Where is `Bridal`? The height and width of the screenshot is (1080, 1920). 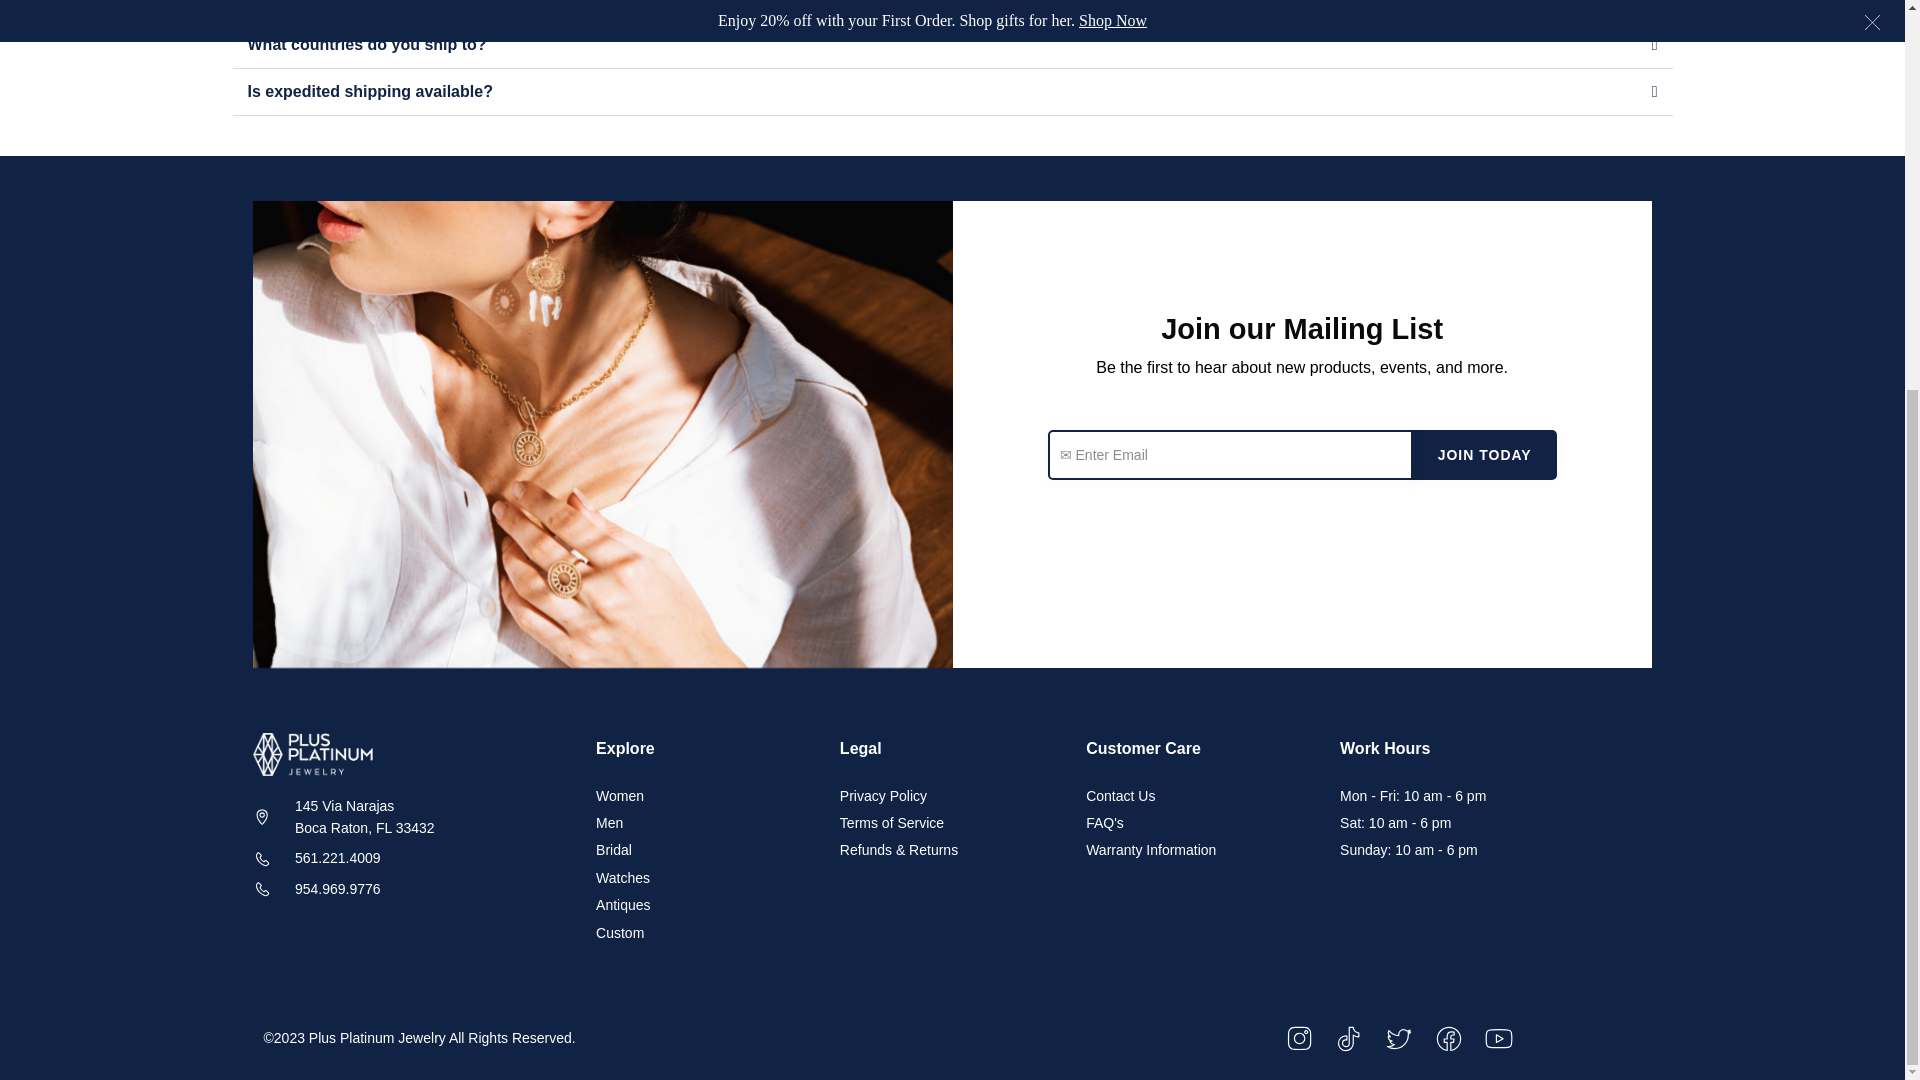 Bridal is located at coordinates (707, 850).